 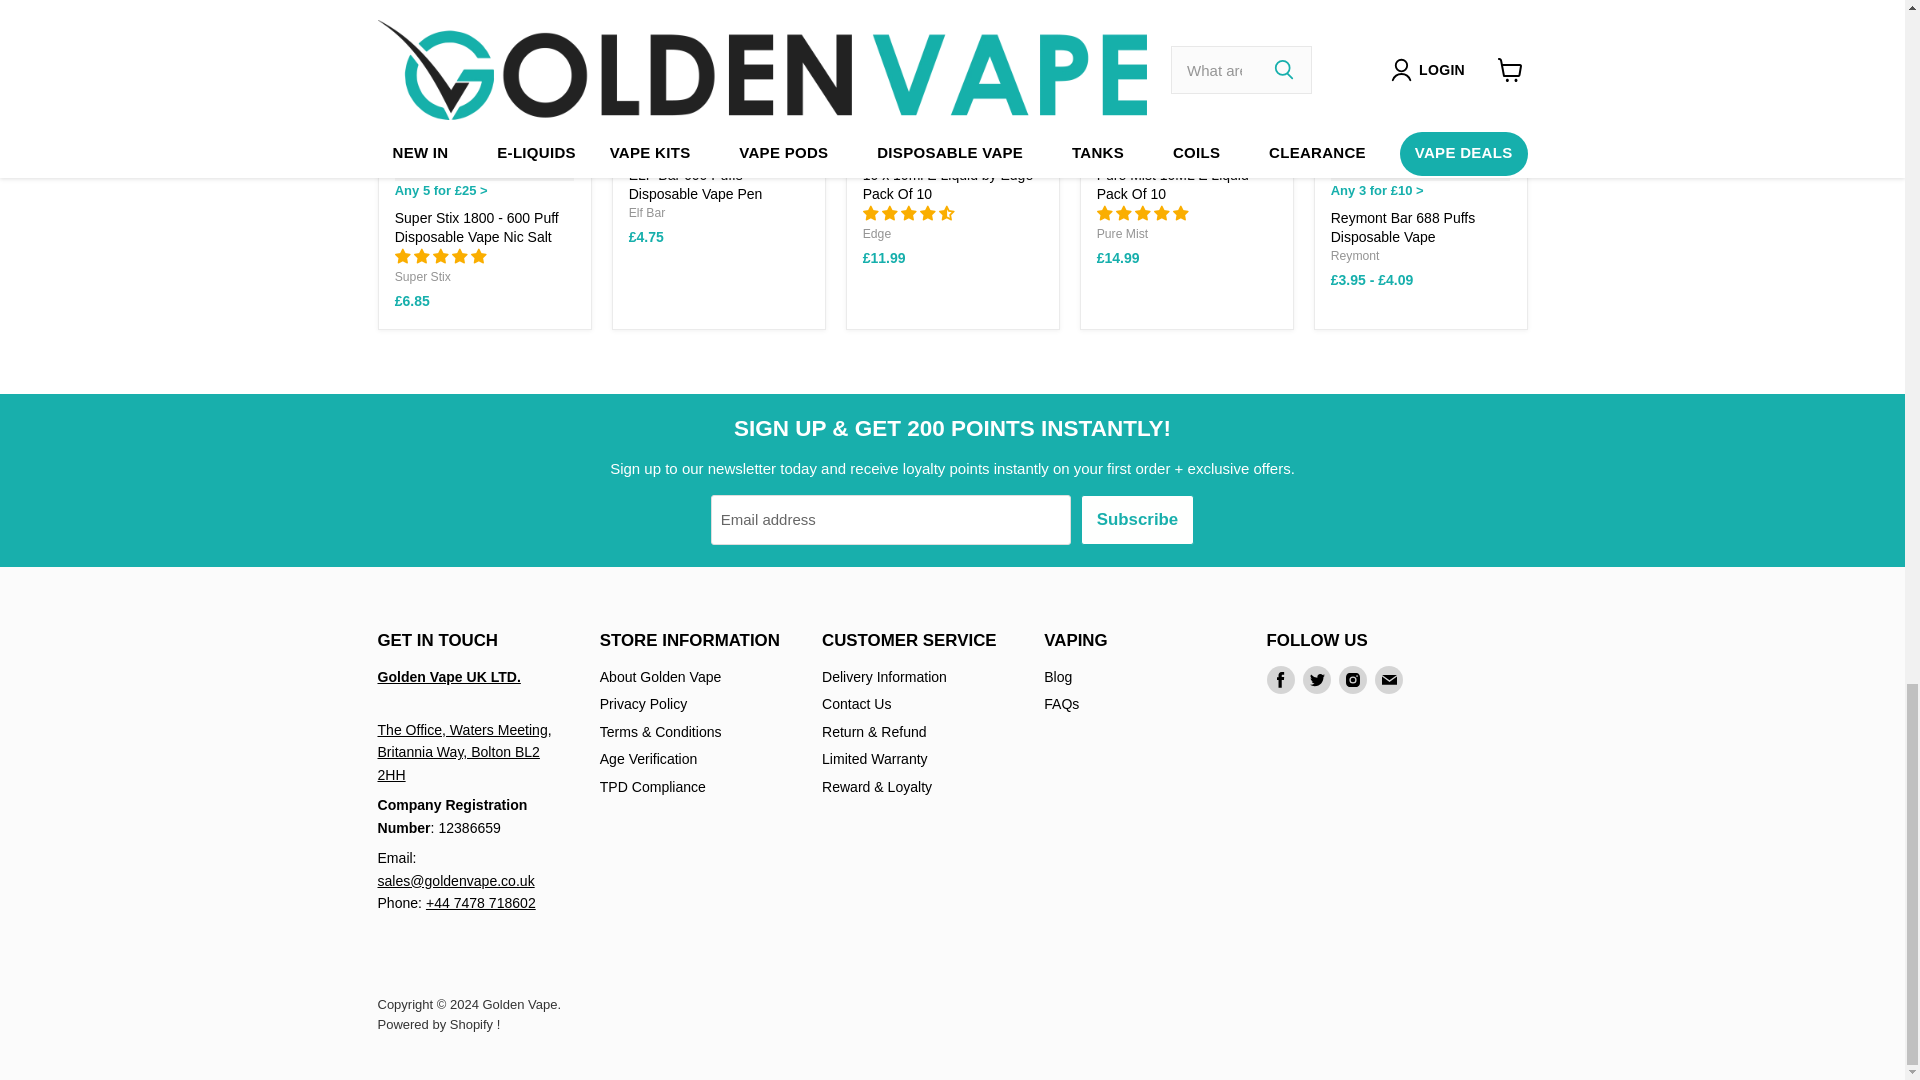 I want to click on Super Stix, so click(x=423, y=277).